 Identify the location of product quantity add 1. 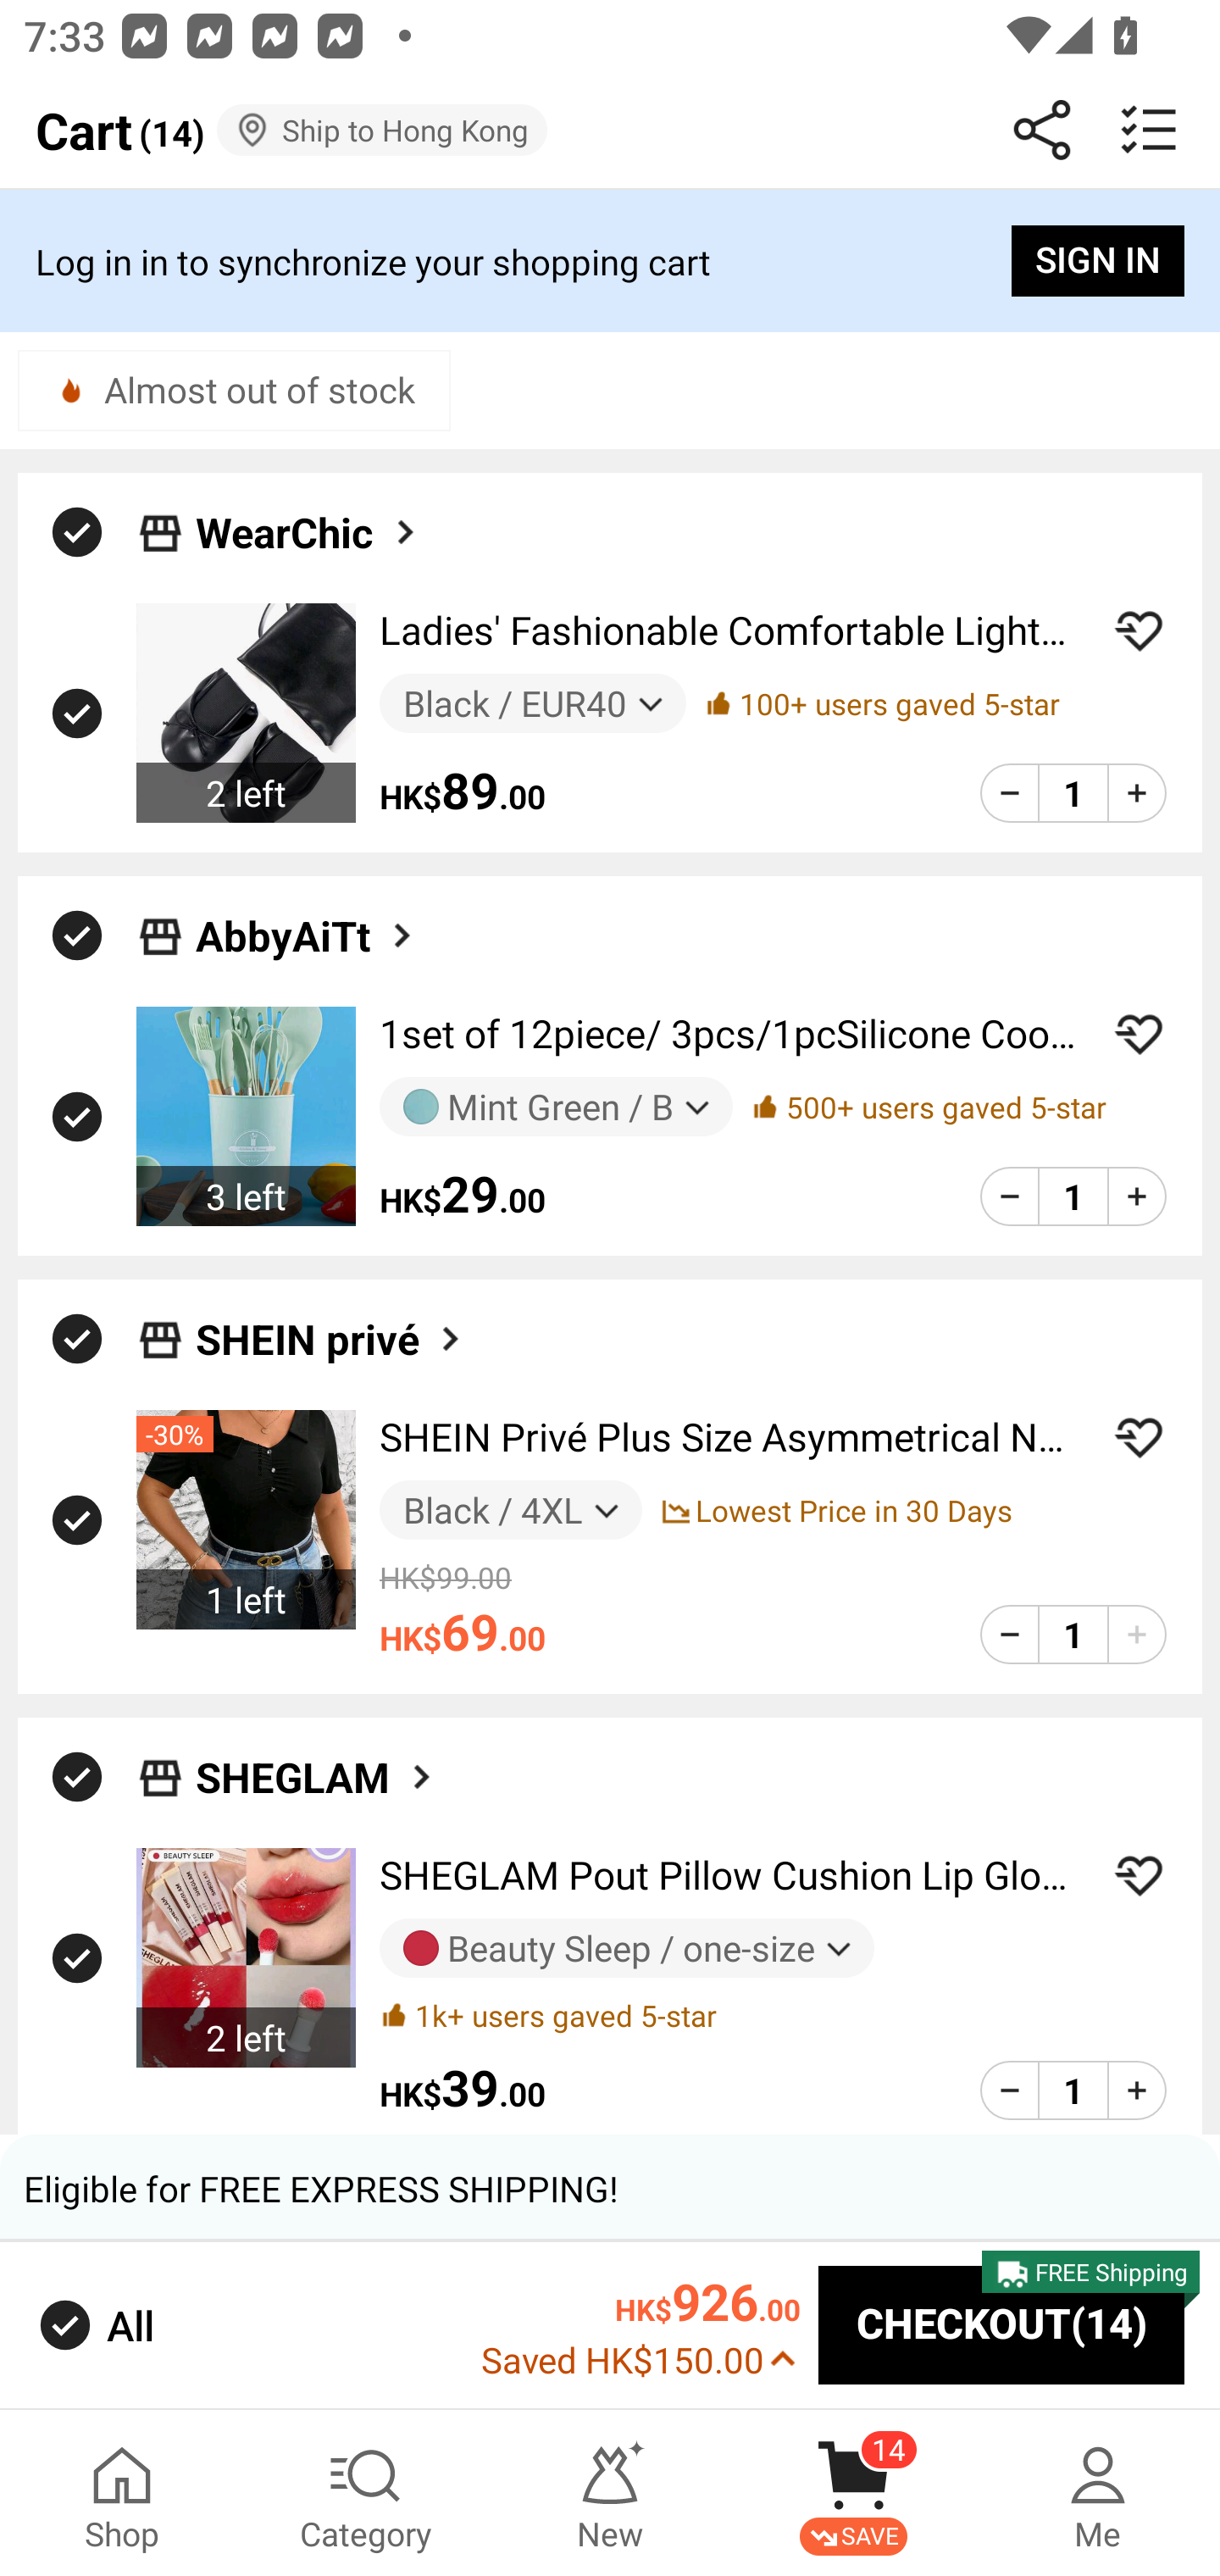
(1137, 1196).